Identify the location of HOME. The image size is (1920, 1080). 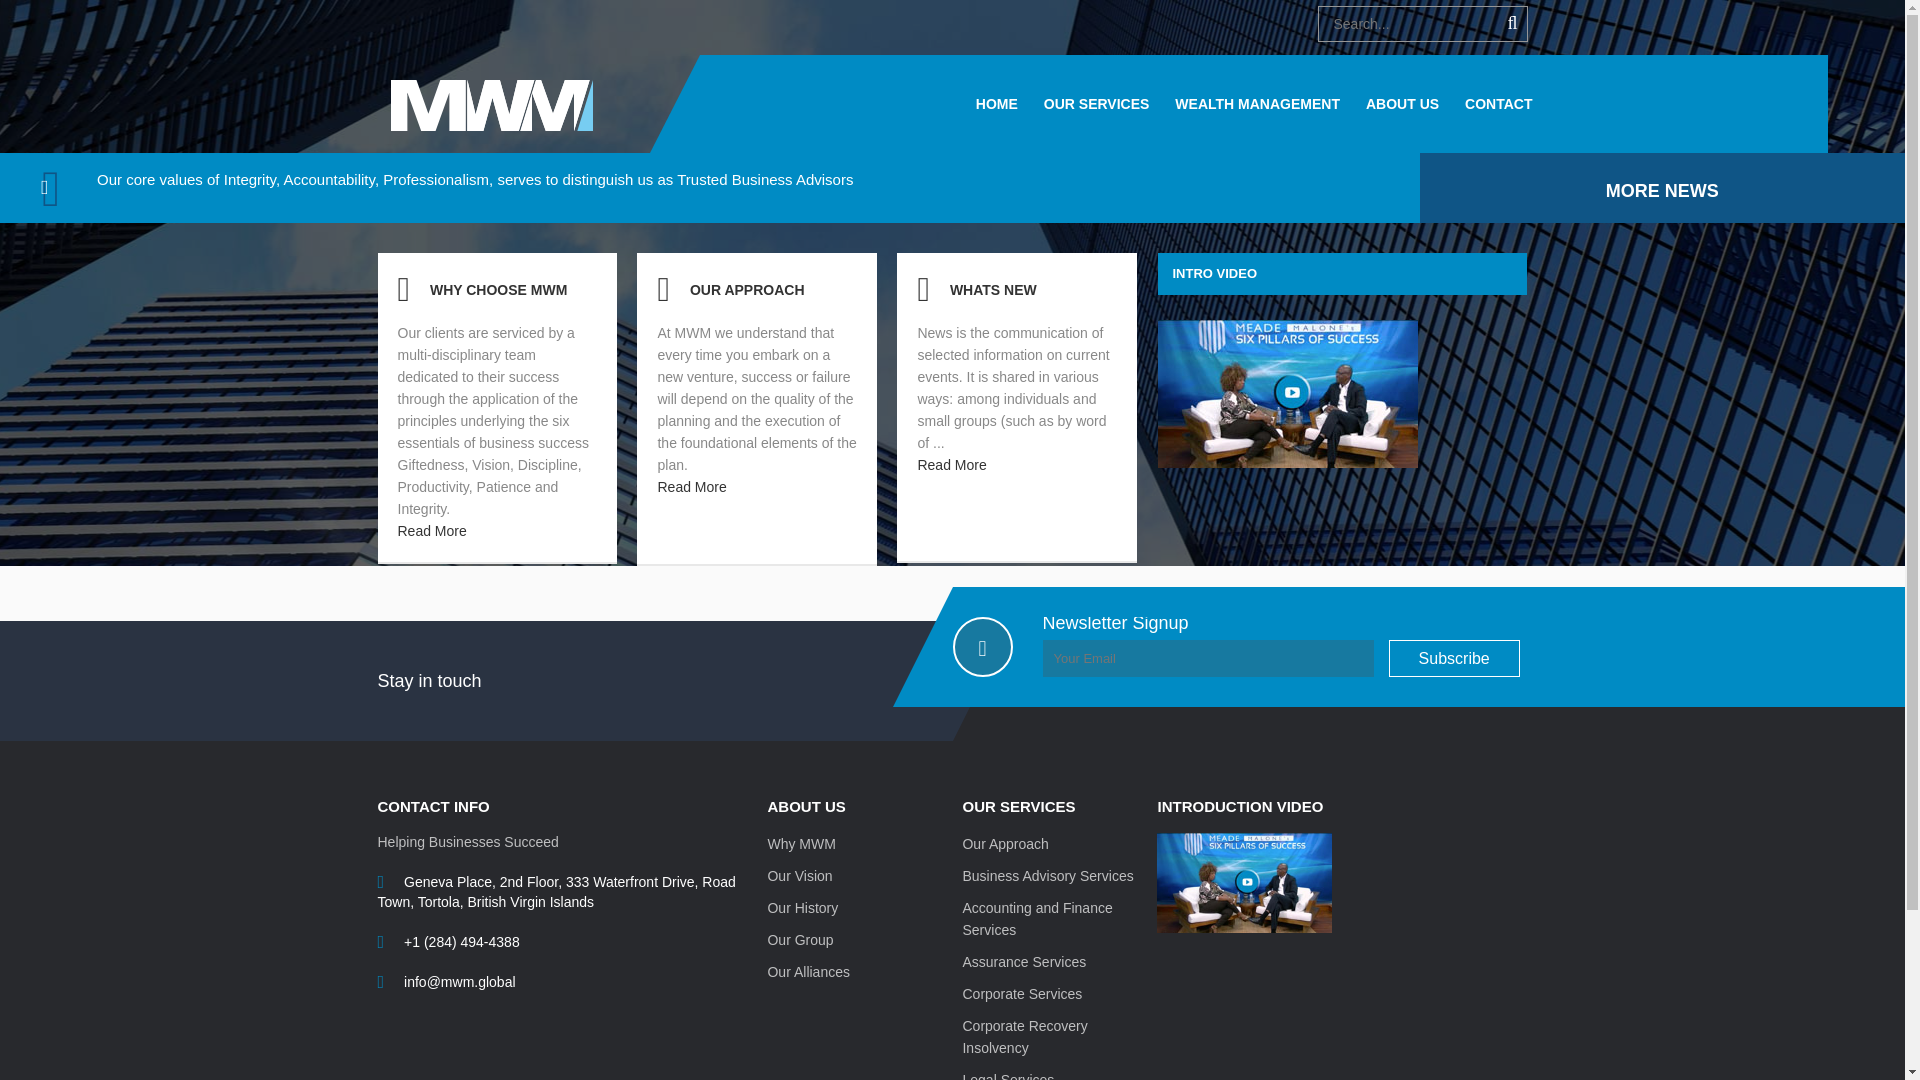
(996, 104).